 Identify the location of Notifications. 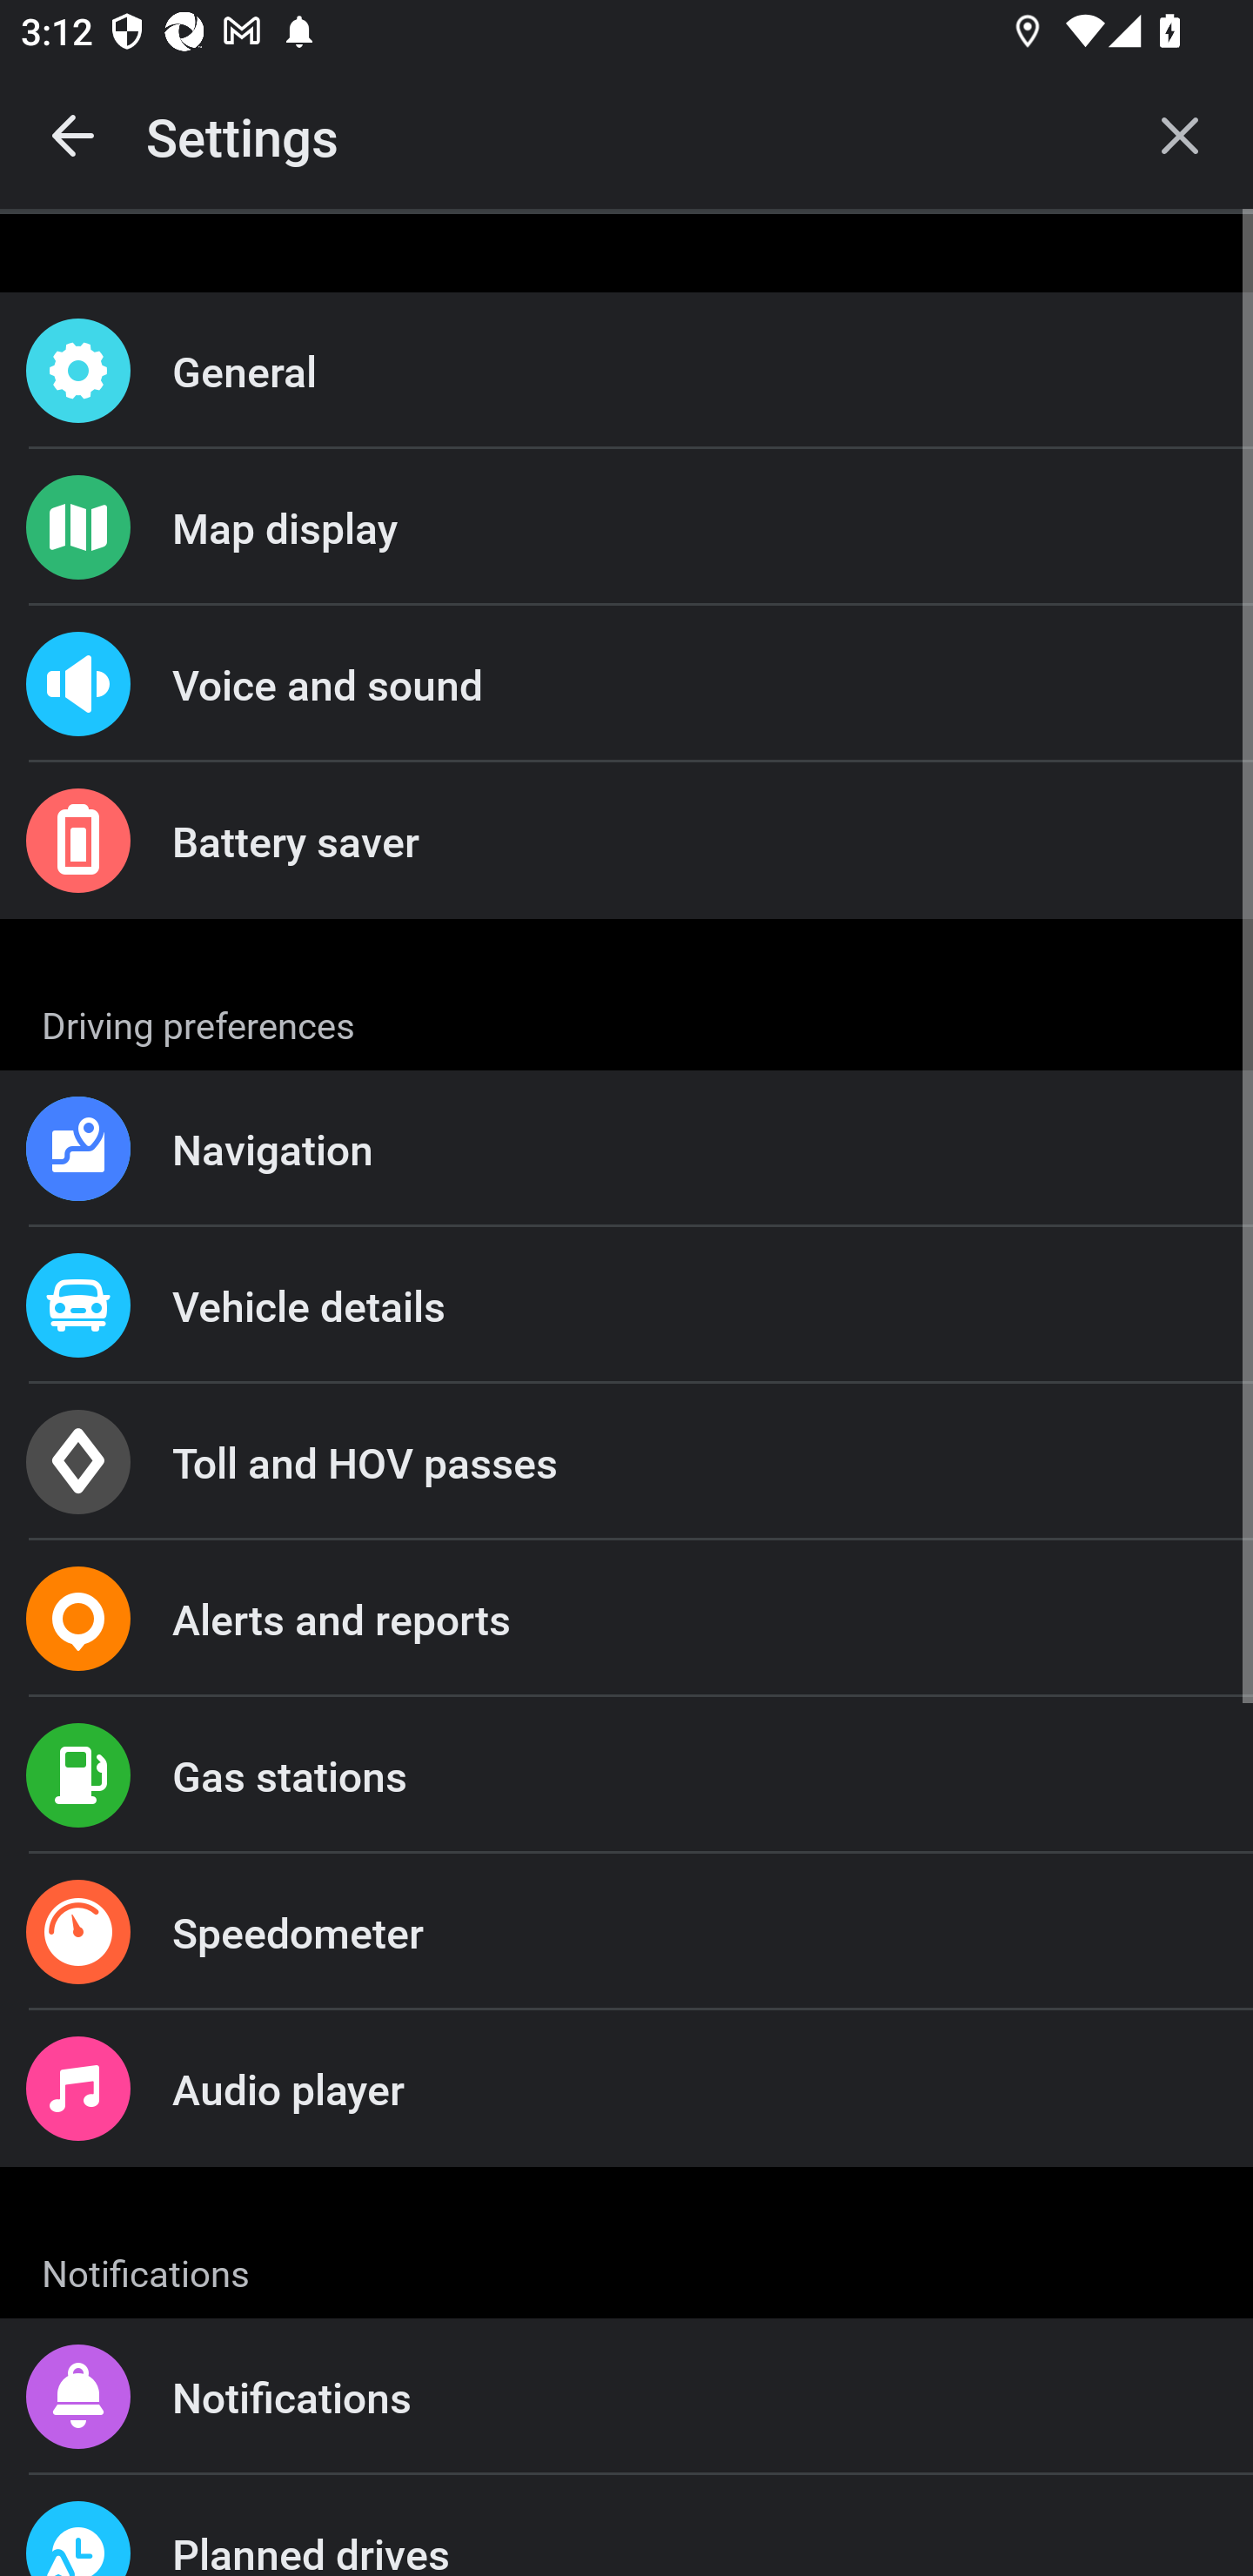
(626, 2397).